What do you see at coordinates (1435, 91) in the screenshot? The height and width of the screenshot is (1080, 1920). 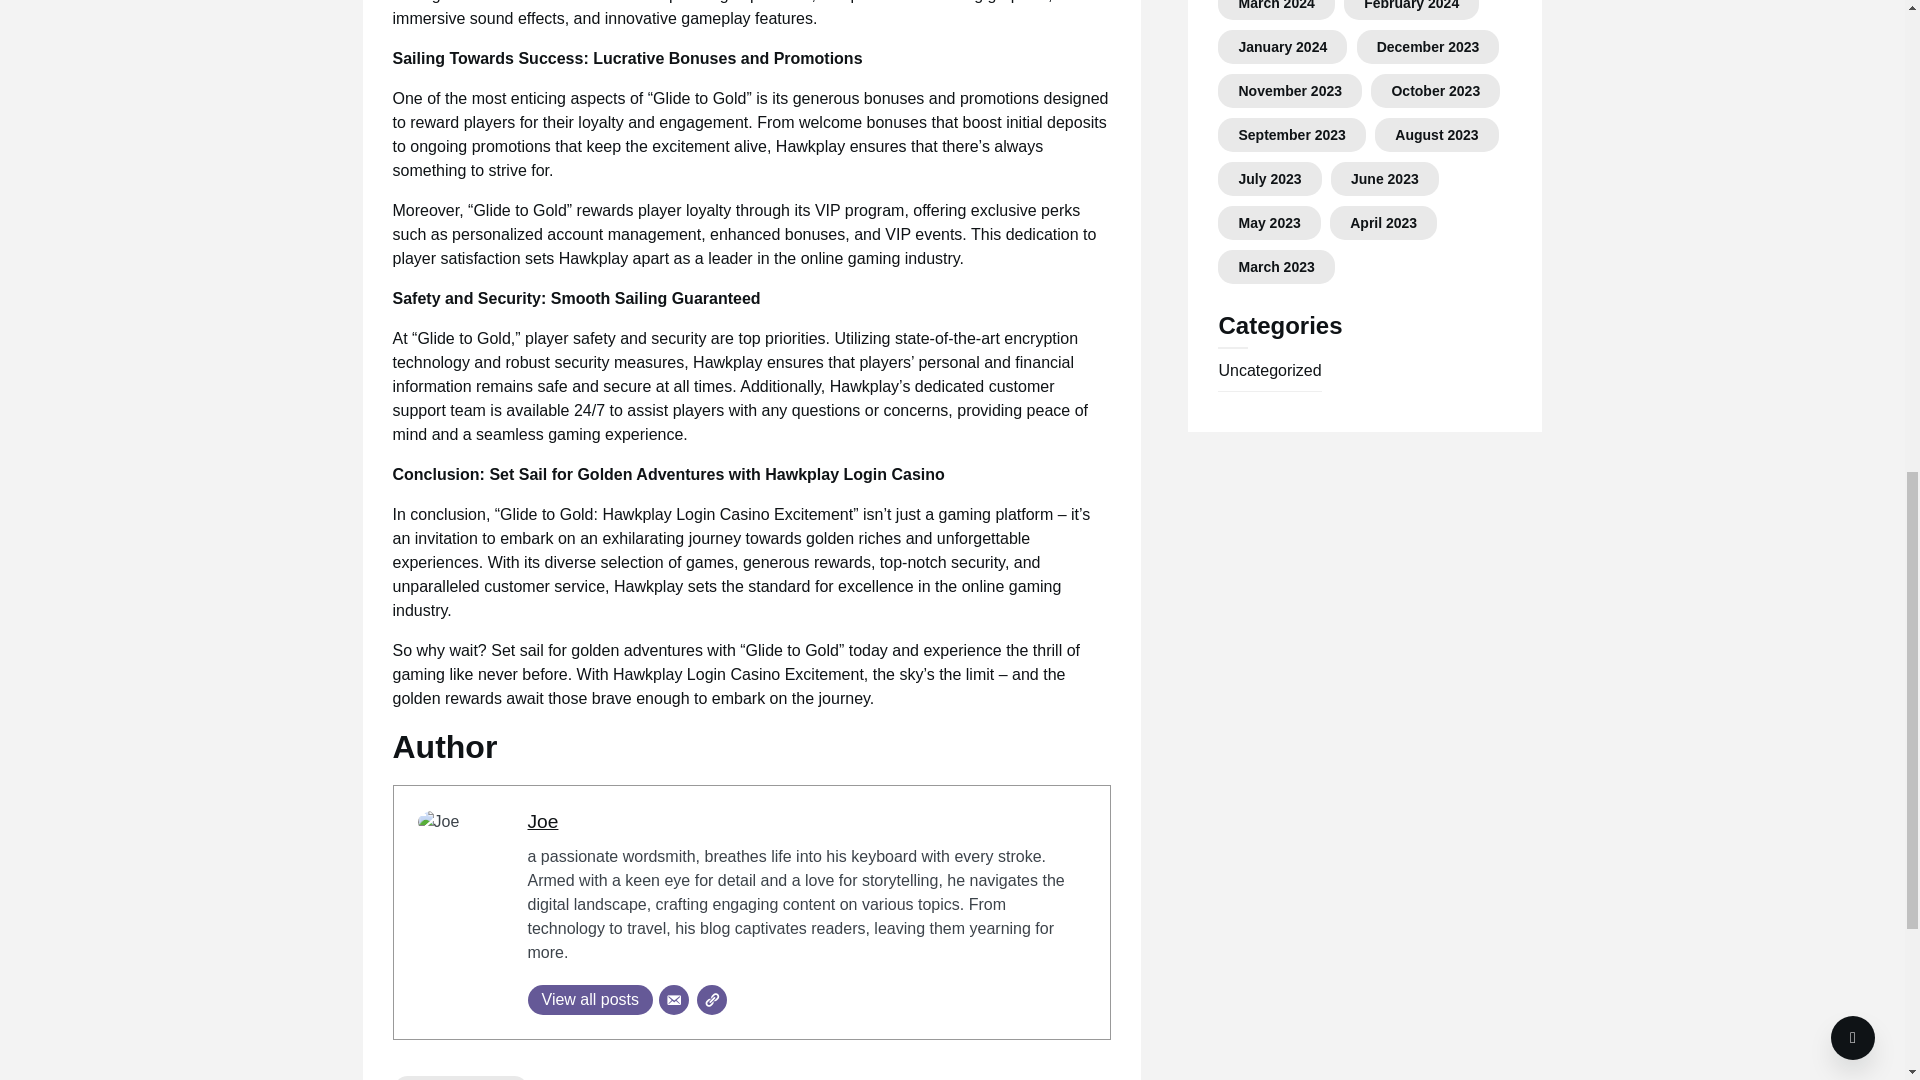 I see `October 2023` at bounding box center [1435, 91].